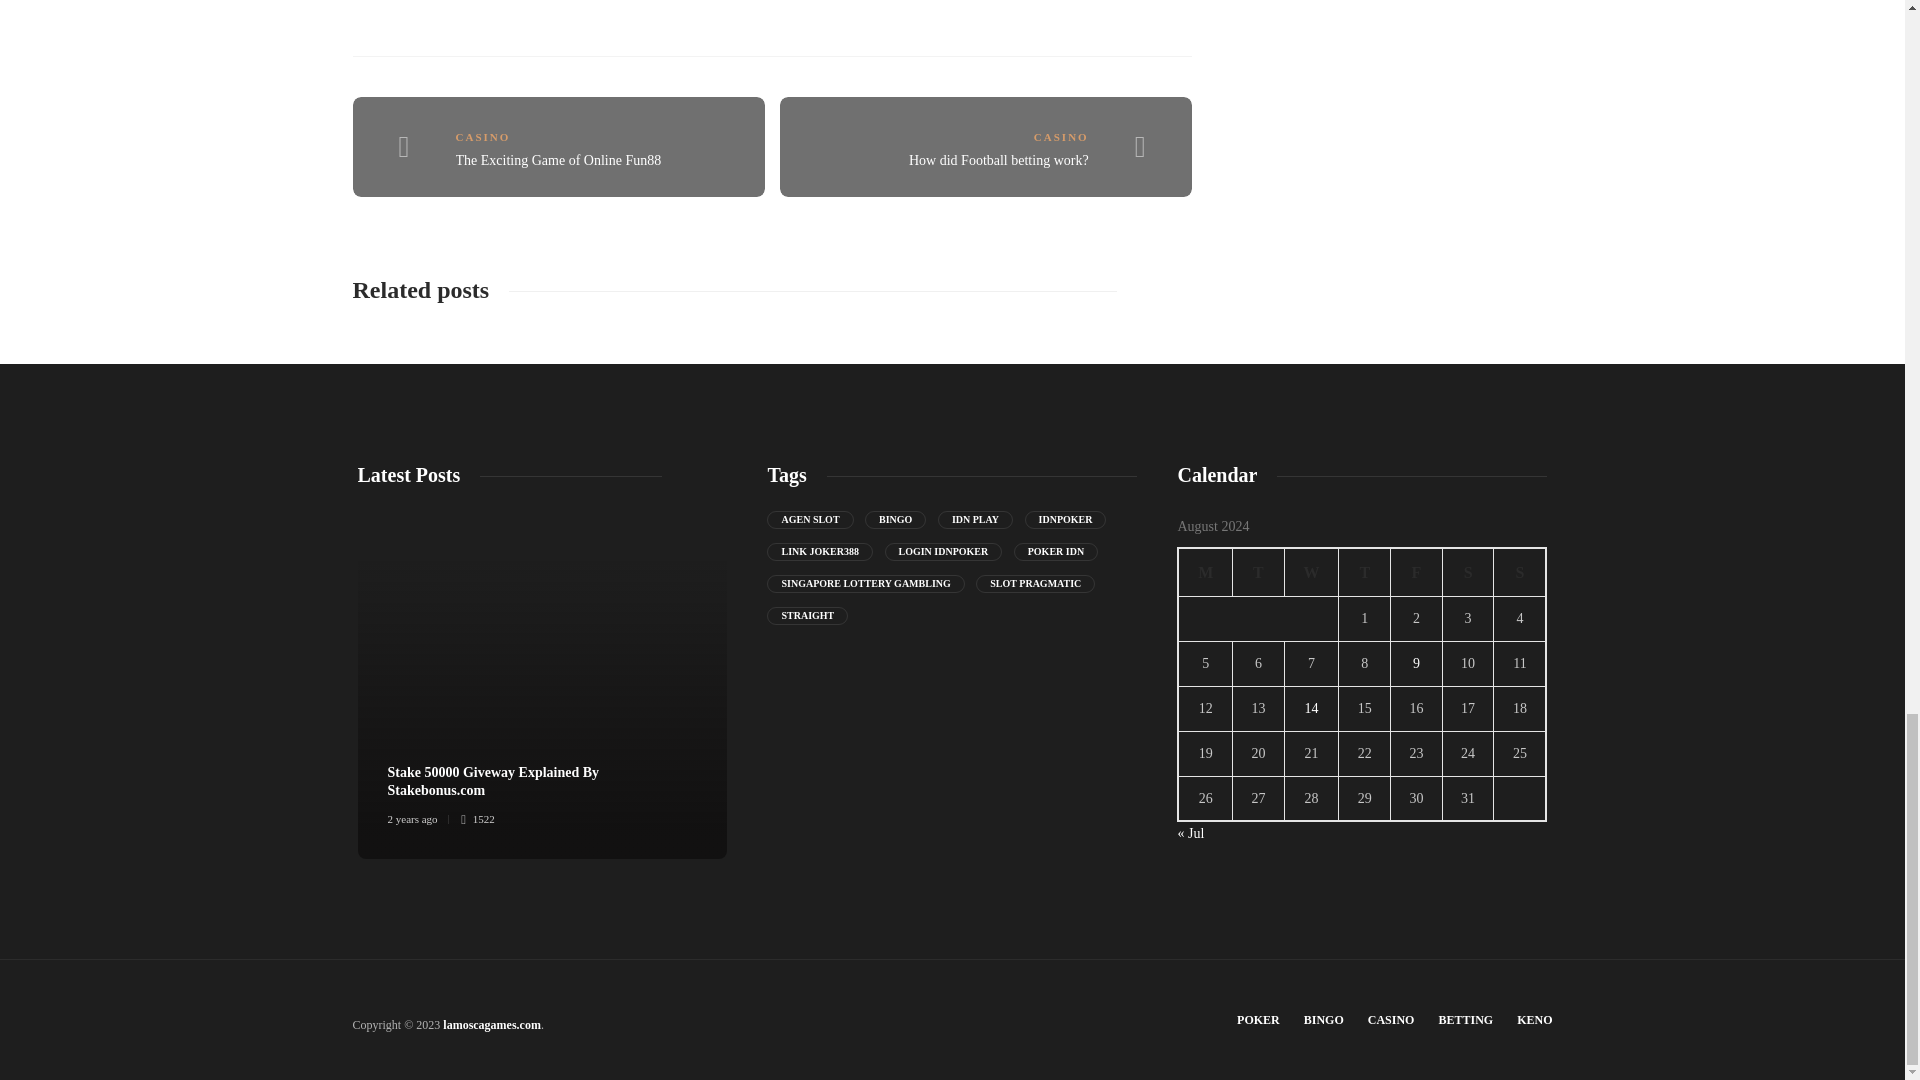 The width and height of the screenshot is (1920, 1080). I want to click on Wednesday, so click(1311, 572).